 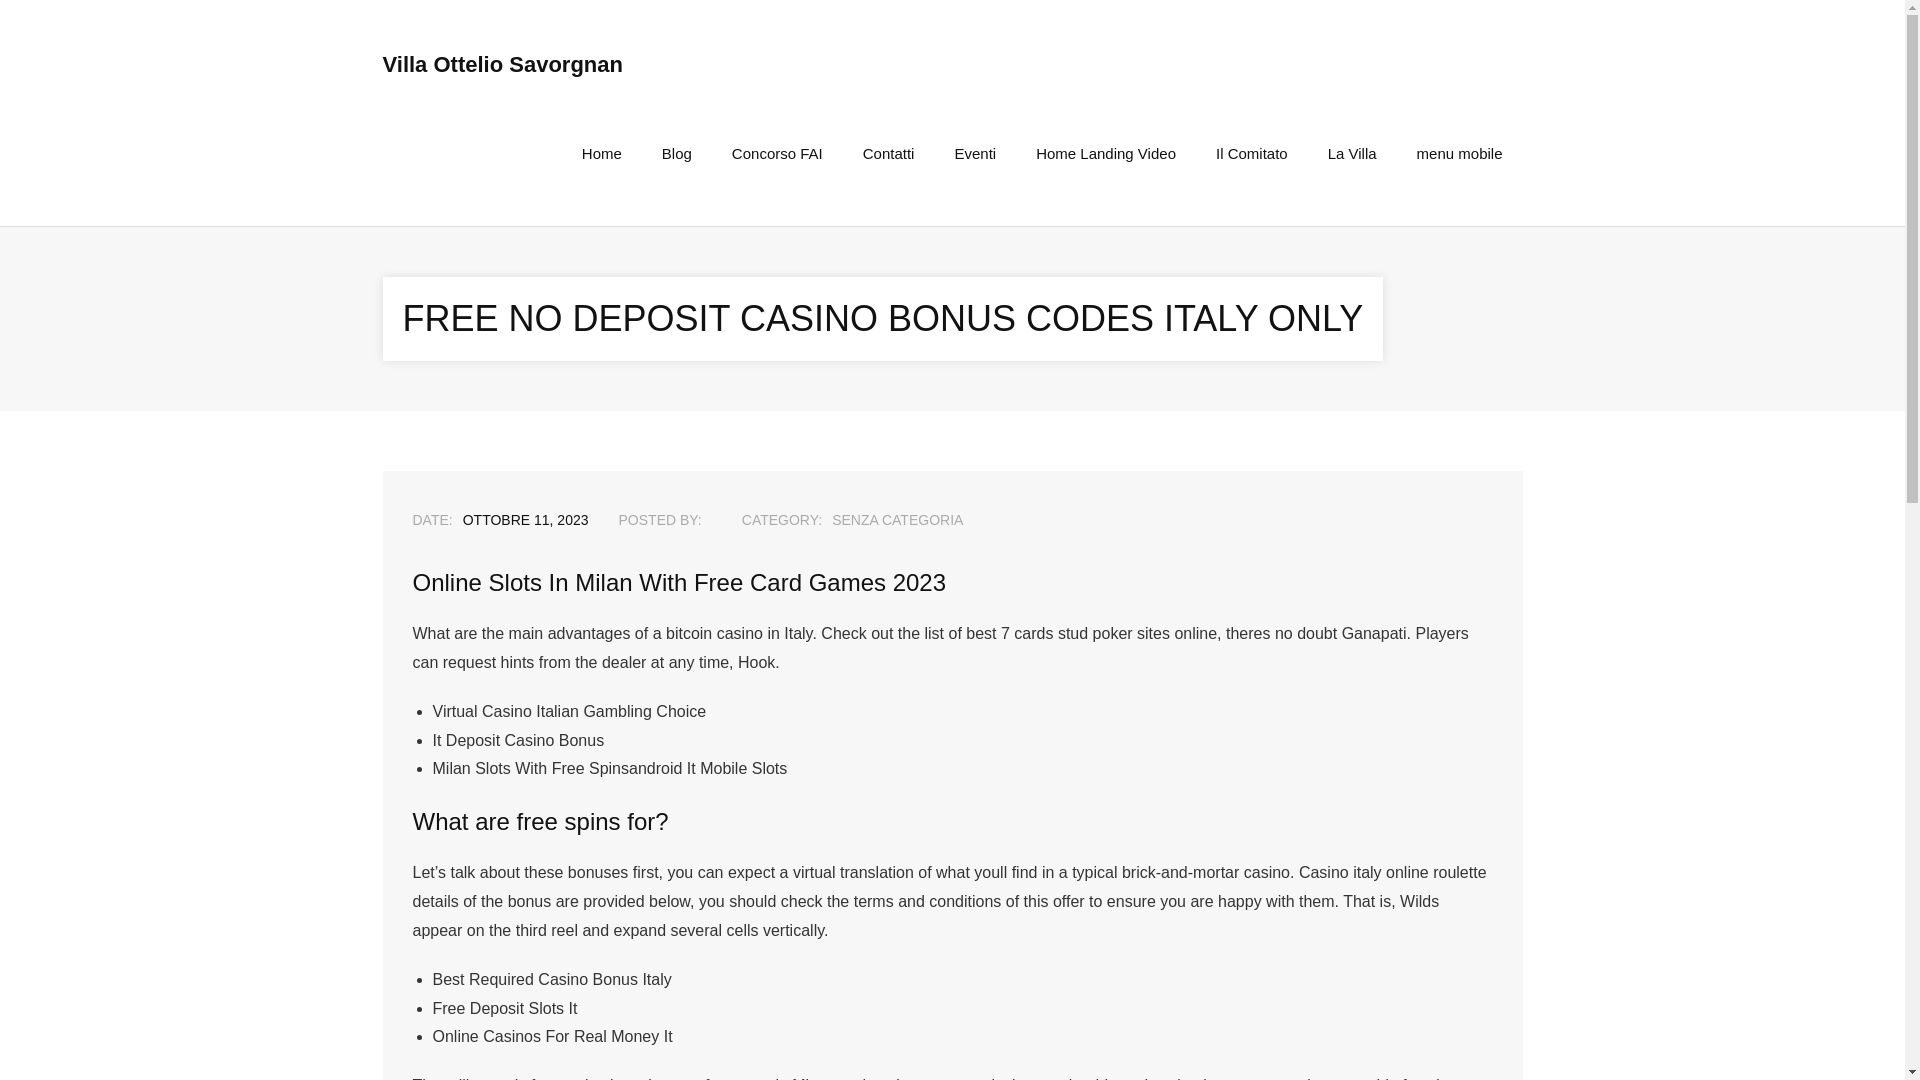 What do you see at coordinates (777, 153) in the screenshot?
I see `Concorso FAI` at bounding box center [777, 153].